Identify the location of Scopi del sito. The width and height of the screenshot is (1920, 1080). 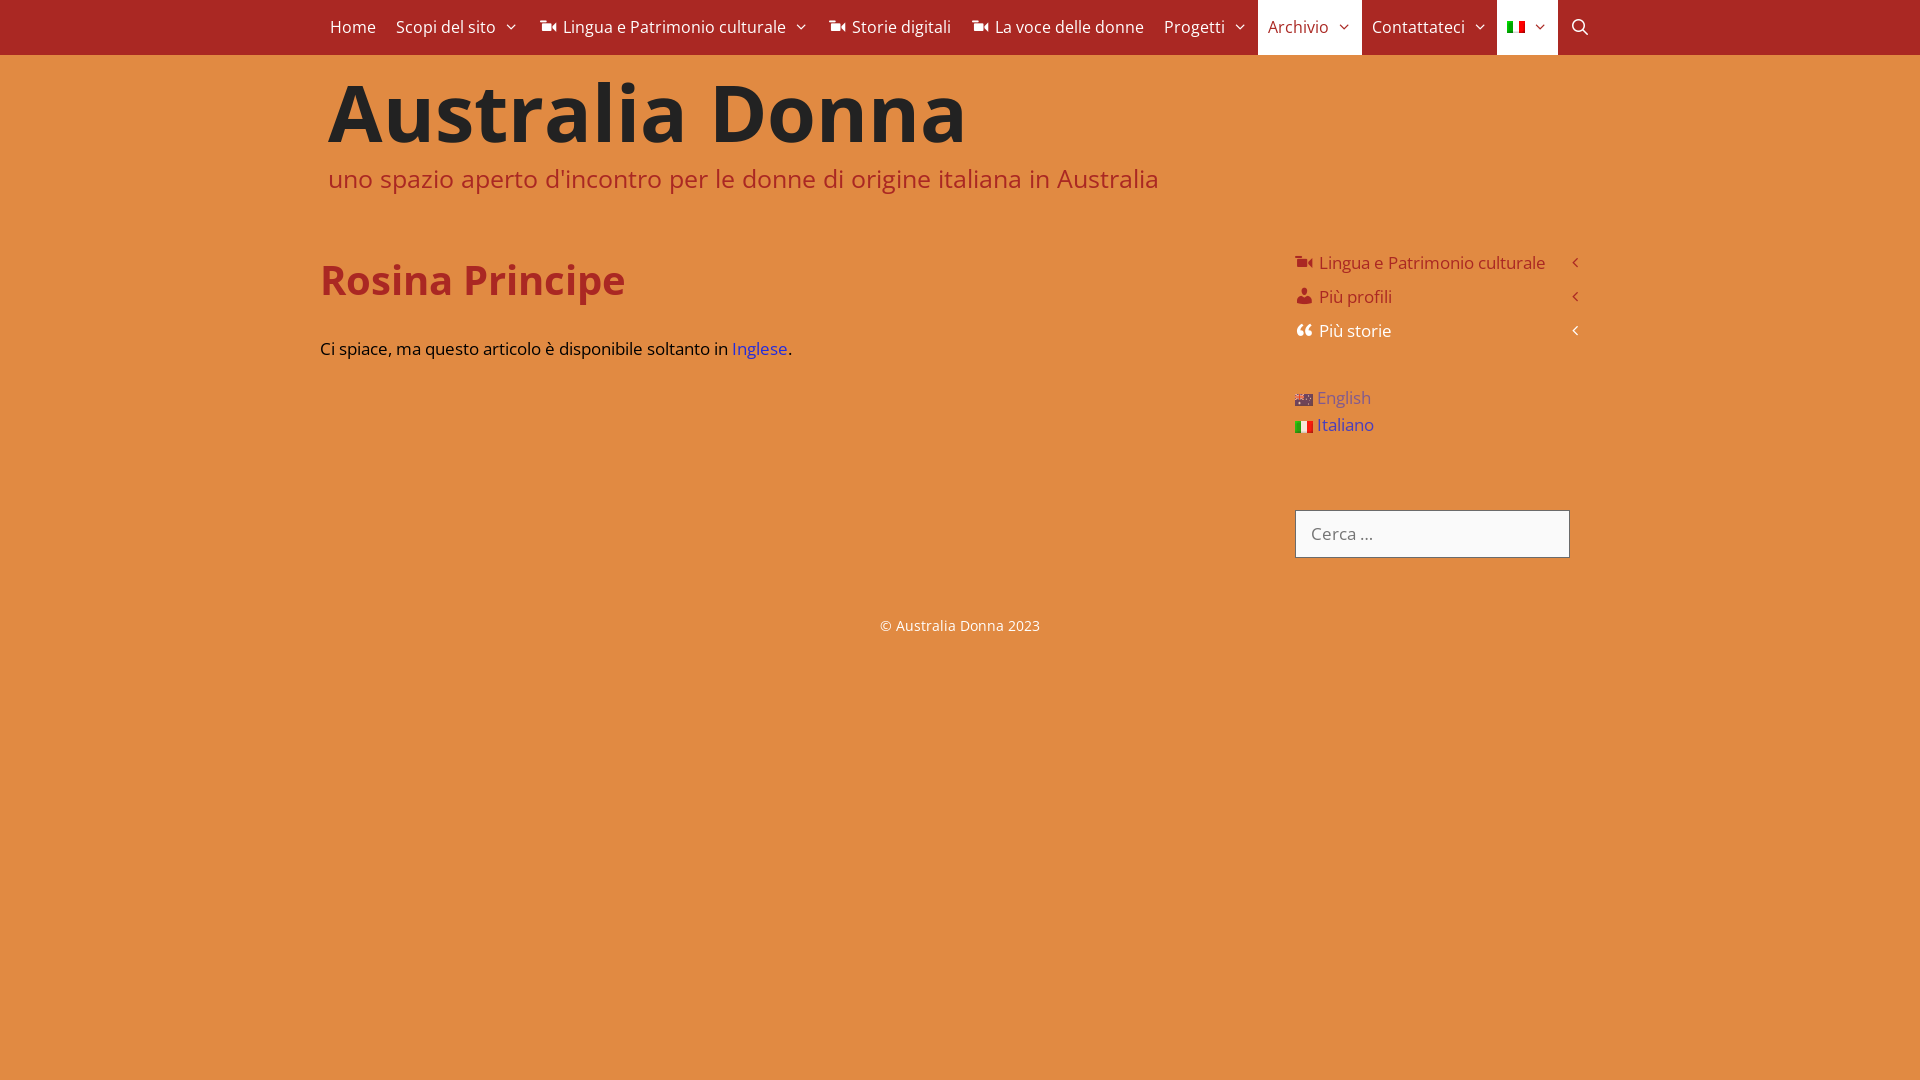
(458, 28).